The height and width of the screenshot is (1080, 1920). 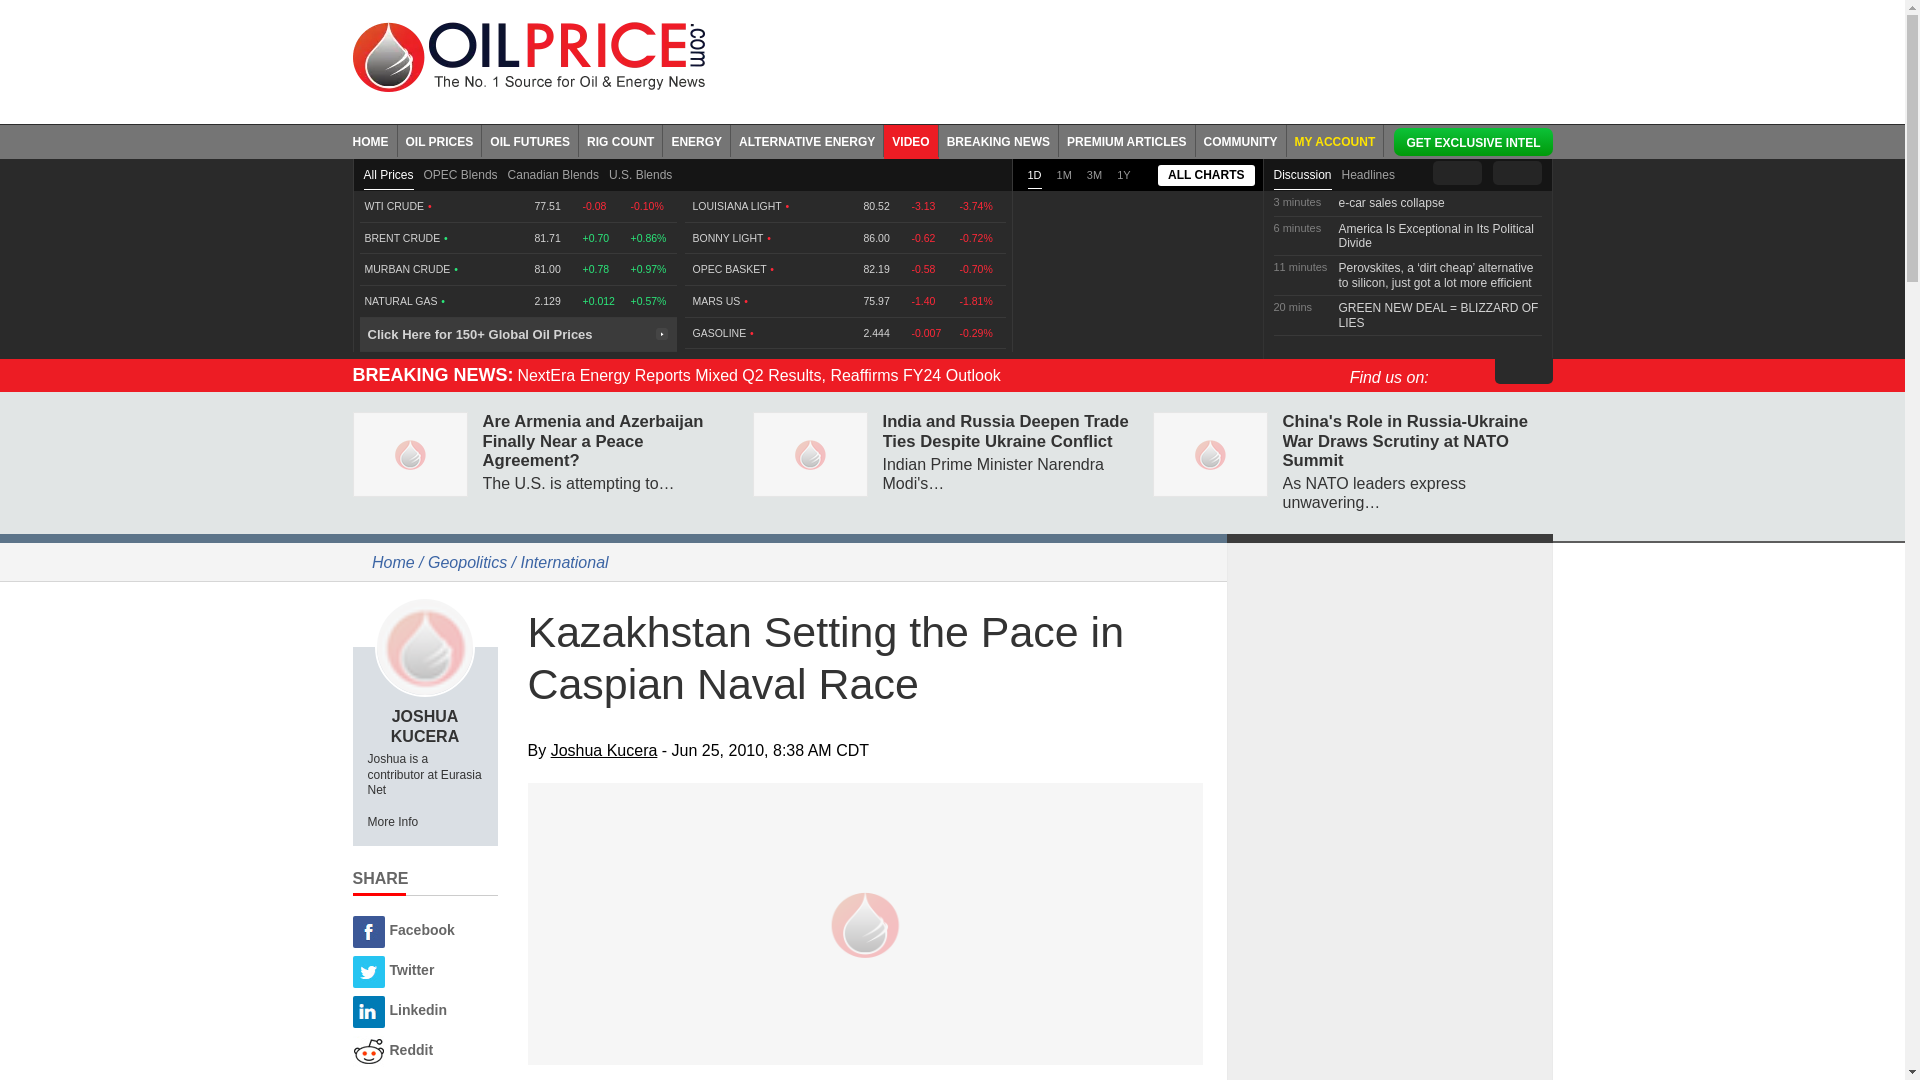 I want to click on Oil prices - Oilprice.com, so click(x=528, y=56).